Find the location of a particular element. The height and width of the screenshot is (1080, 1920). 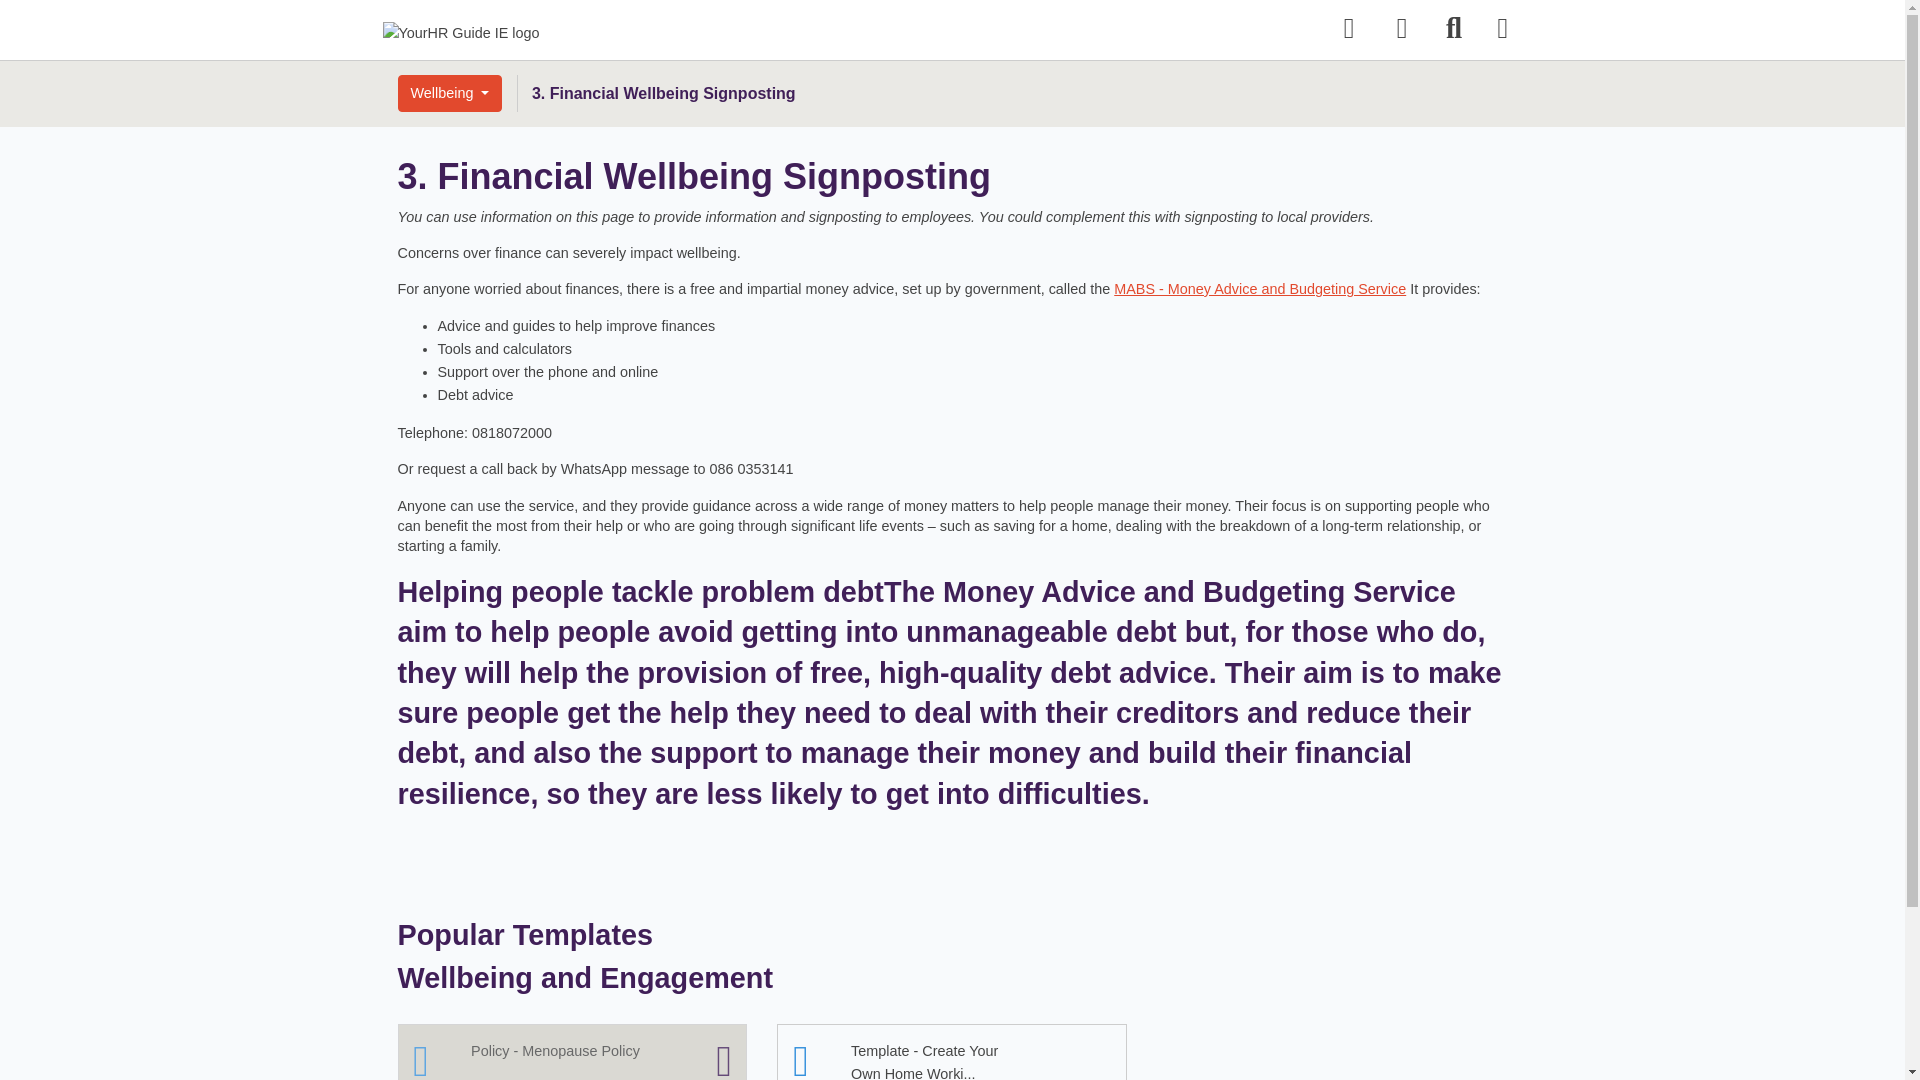

Template - Create Your Own Home Worki... is located at coordinates (952, 1052).